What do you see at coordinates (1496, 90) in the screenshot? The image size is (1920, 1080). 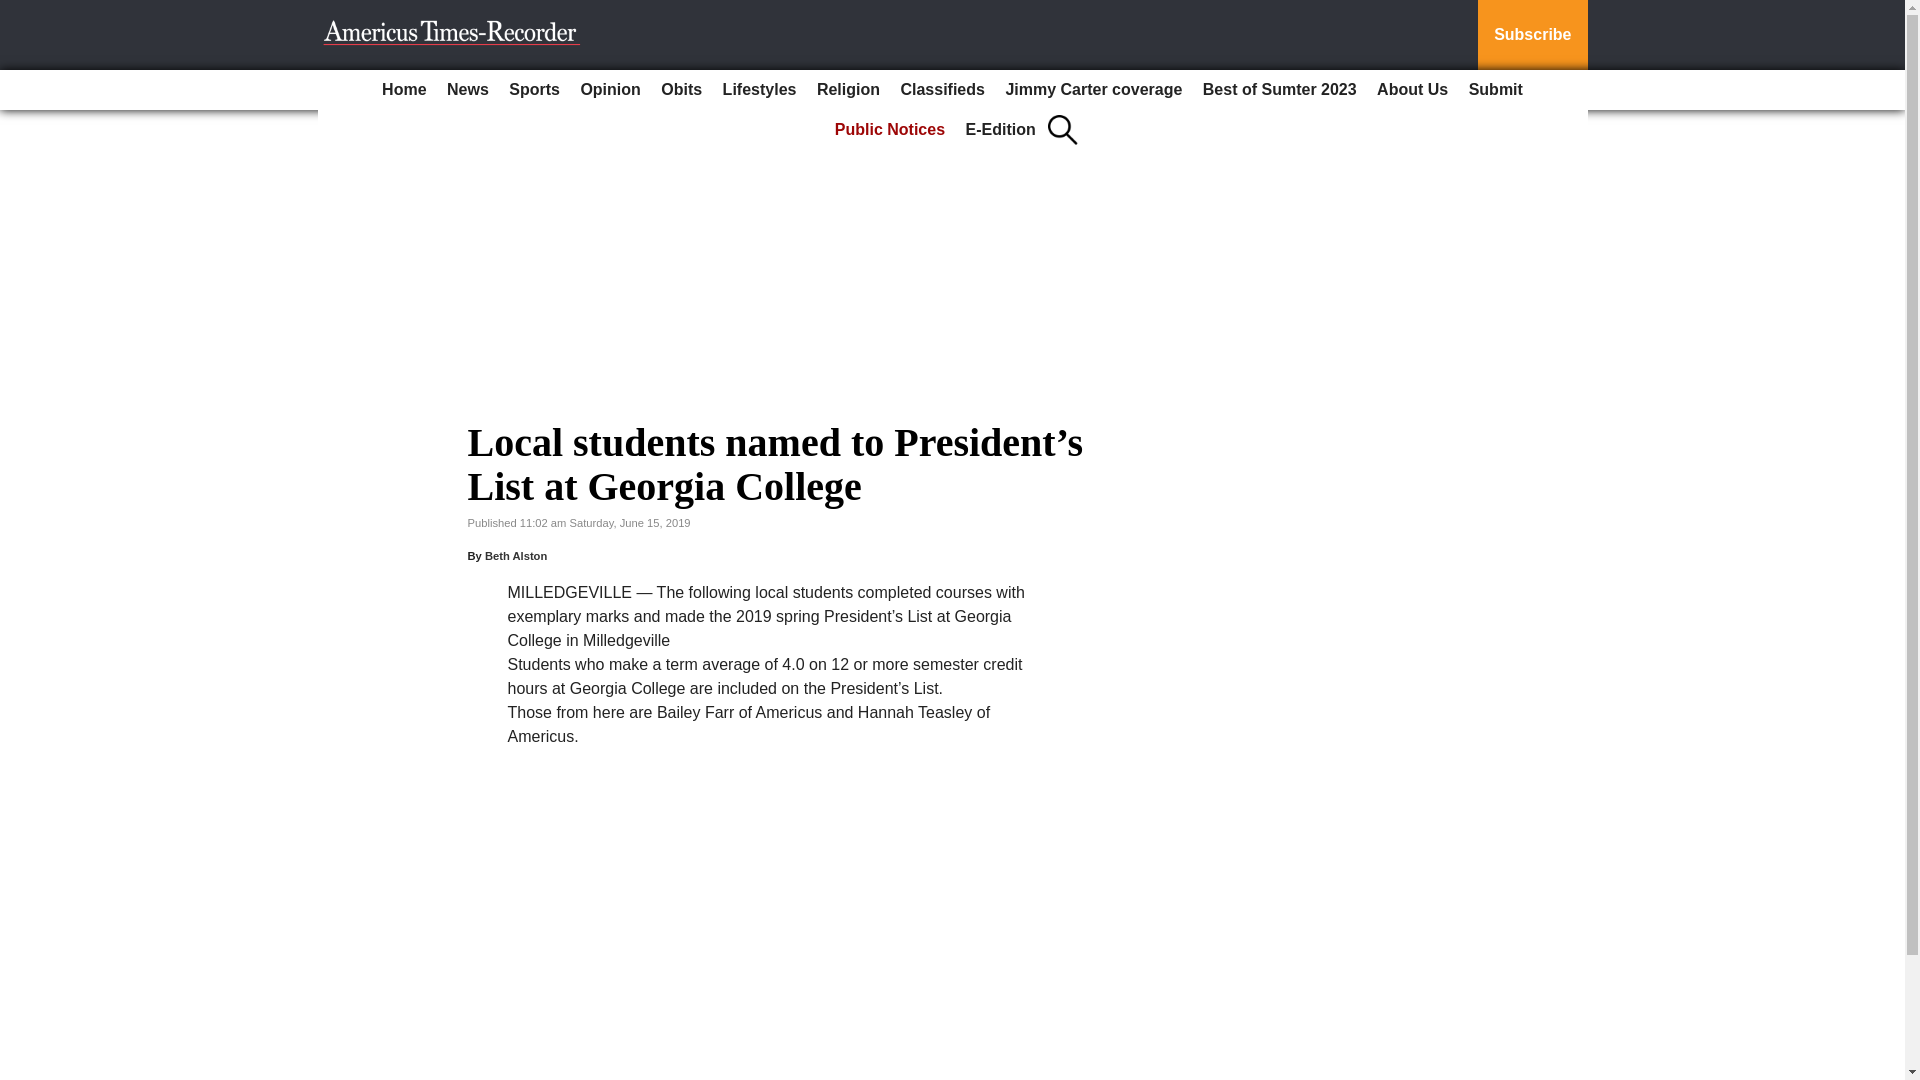 I see `Submit` at bounding box center [1496, 90].